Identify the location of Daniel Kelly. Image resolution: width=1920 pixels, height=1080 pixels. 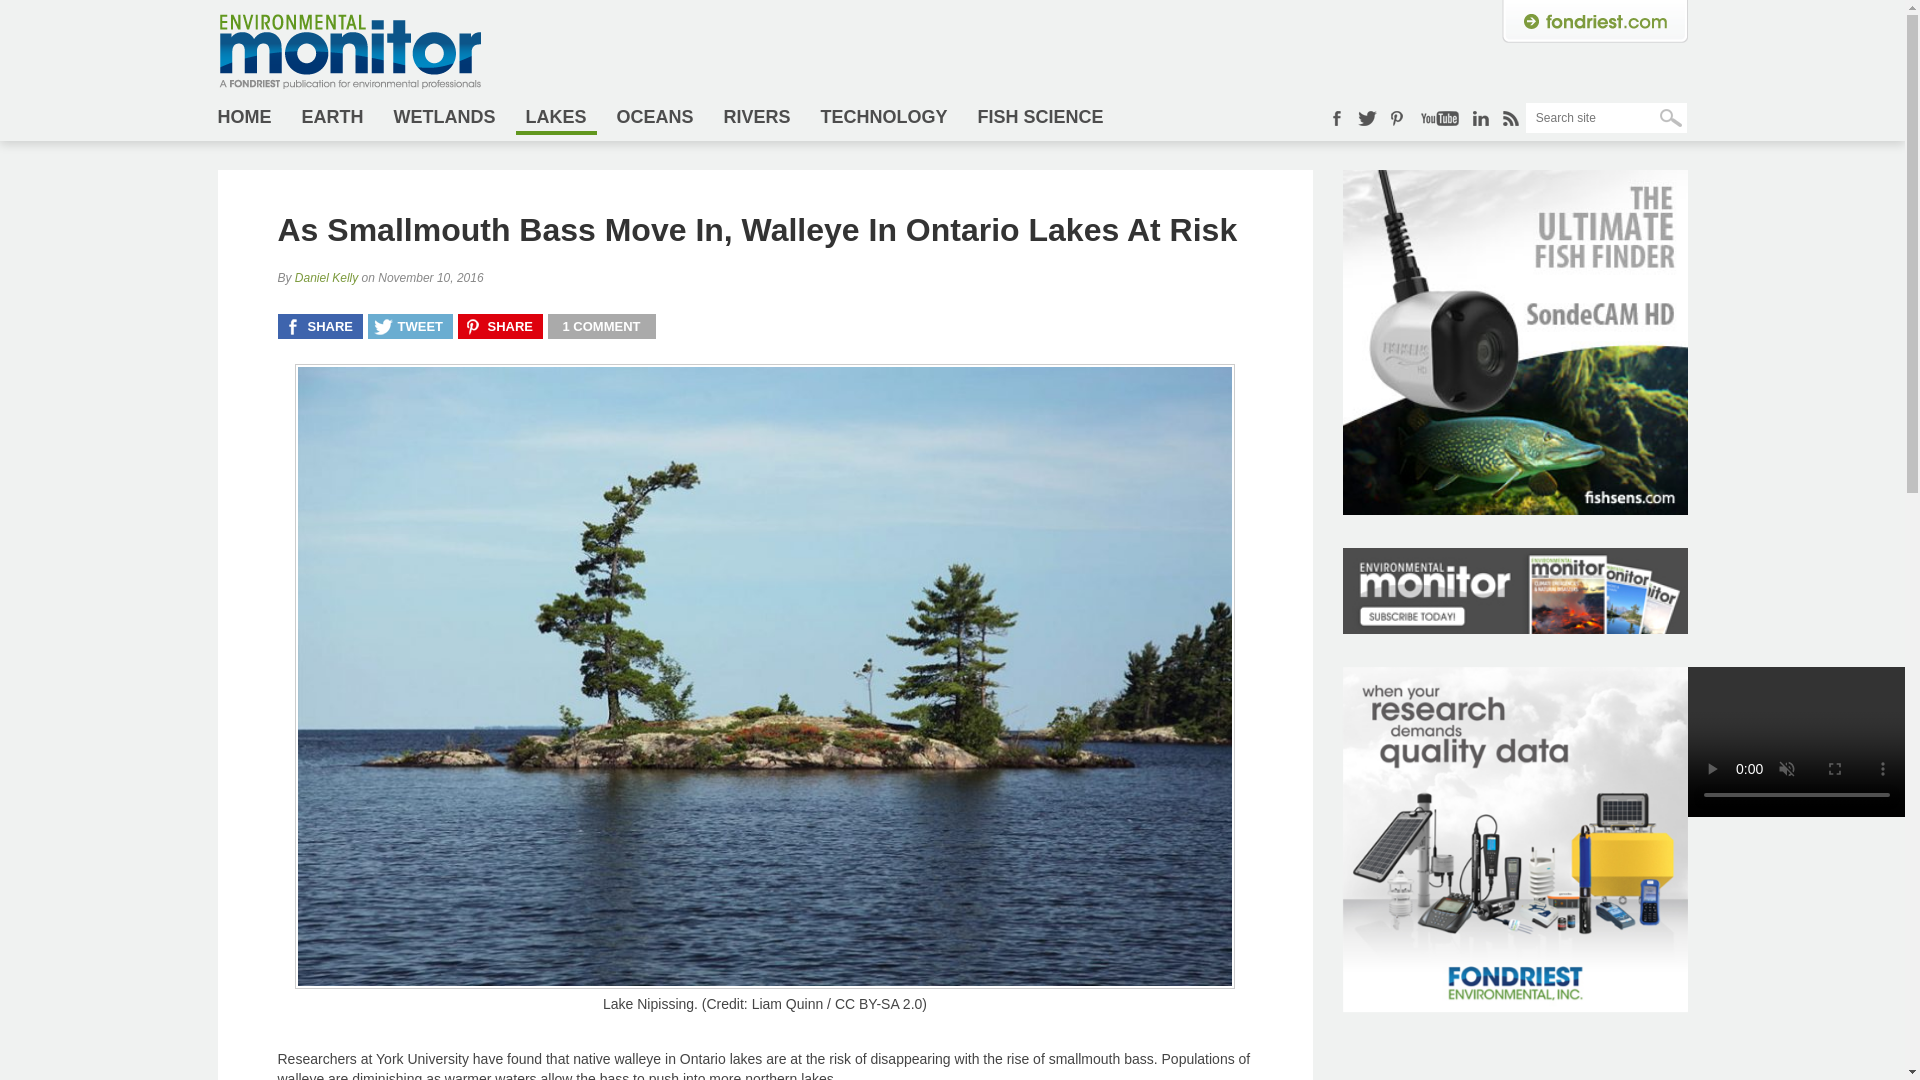
(326, 278).